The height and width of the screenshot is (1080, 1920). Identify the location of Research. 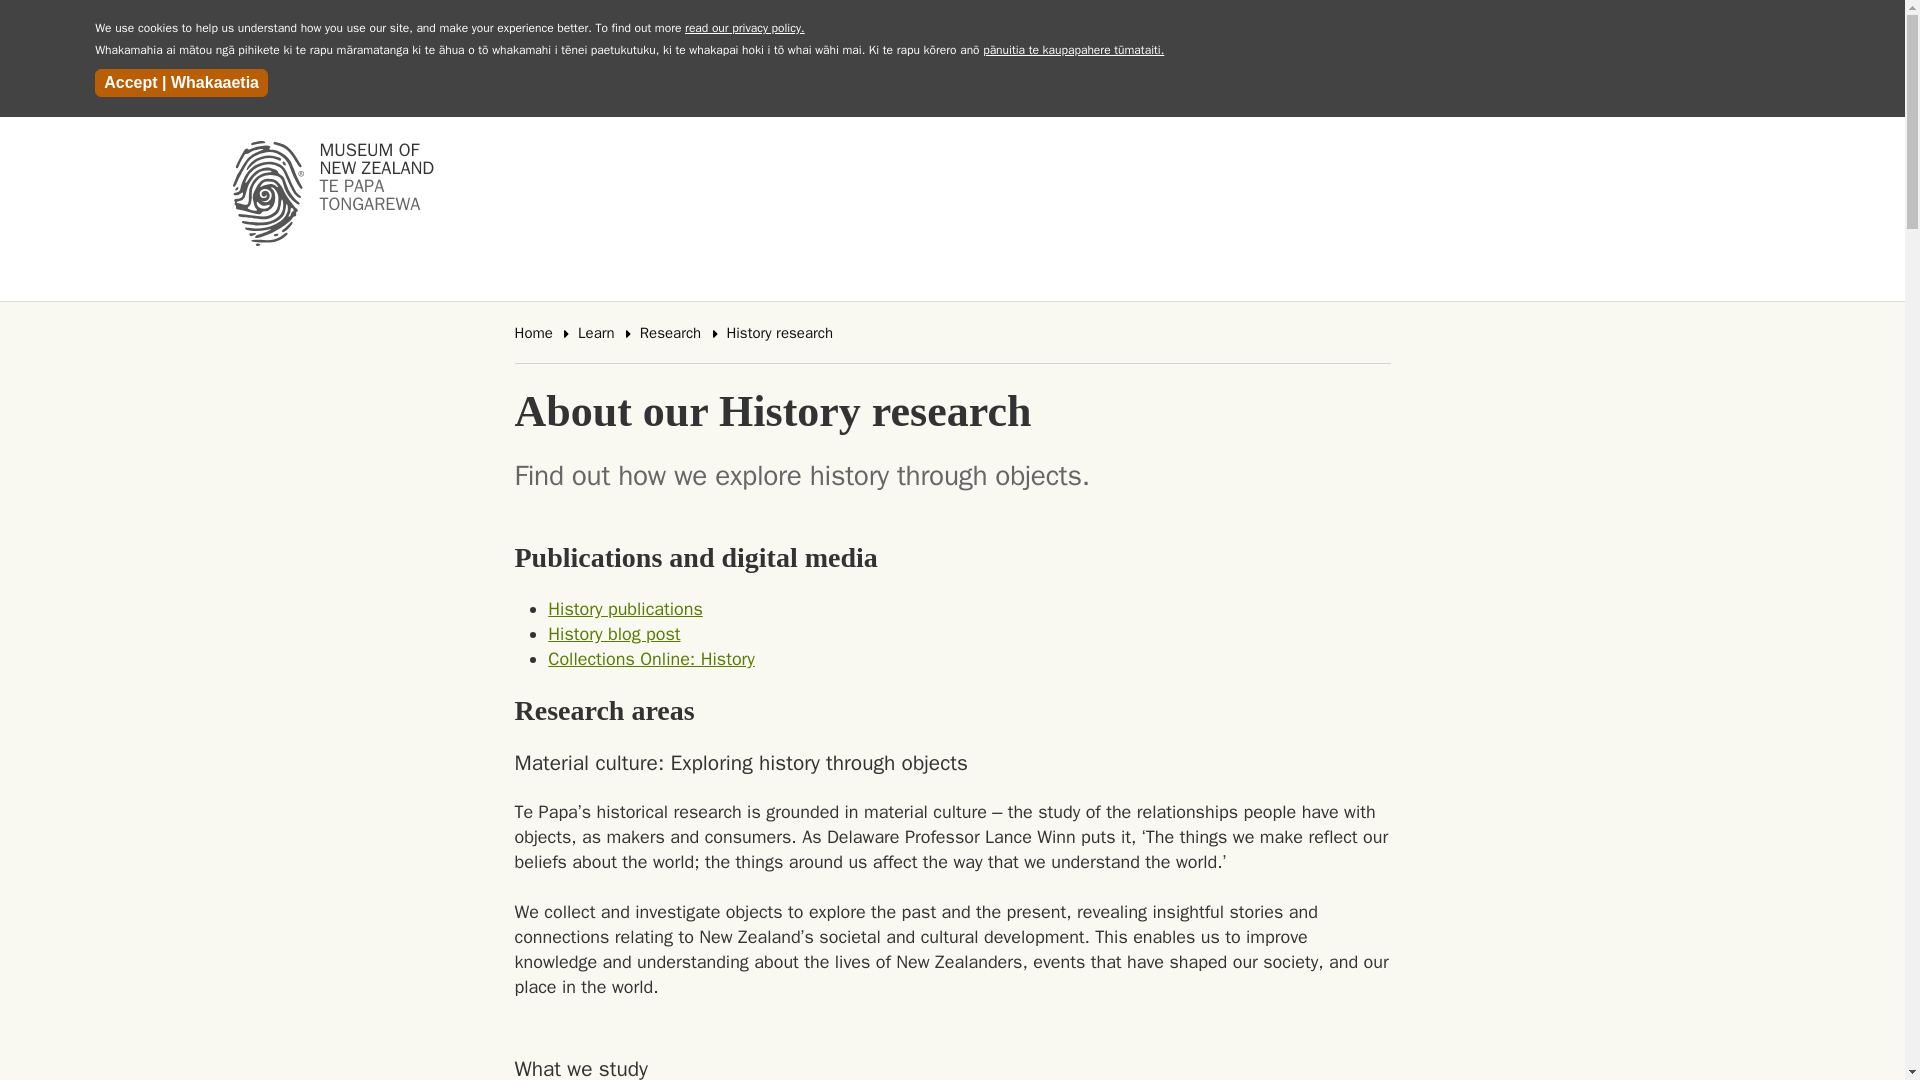
(670, 333).